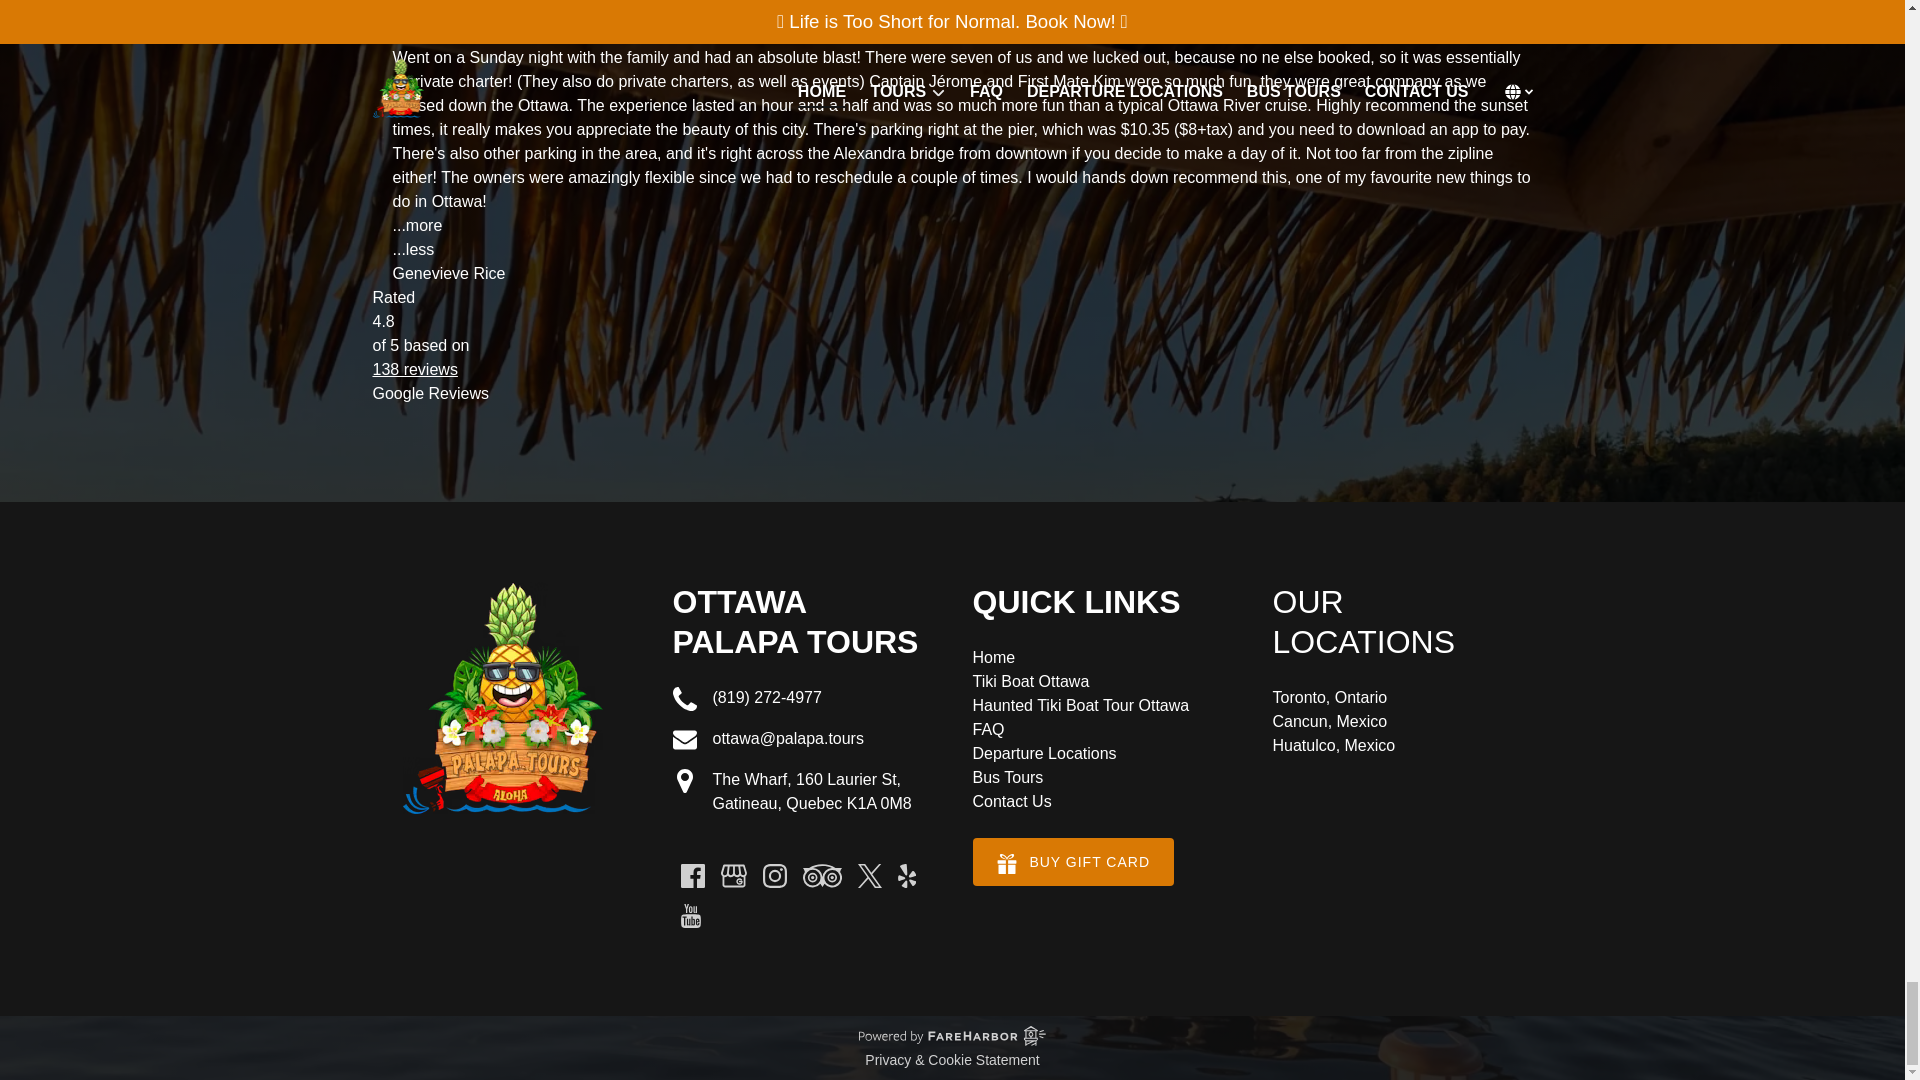  Describe the element at coordinates (684, 780) in the screenshot. I see `Map Marker` at that location.